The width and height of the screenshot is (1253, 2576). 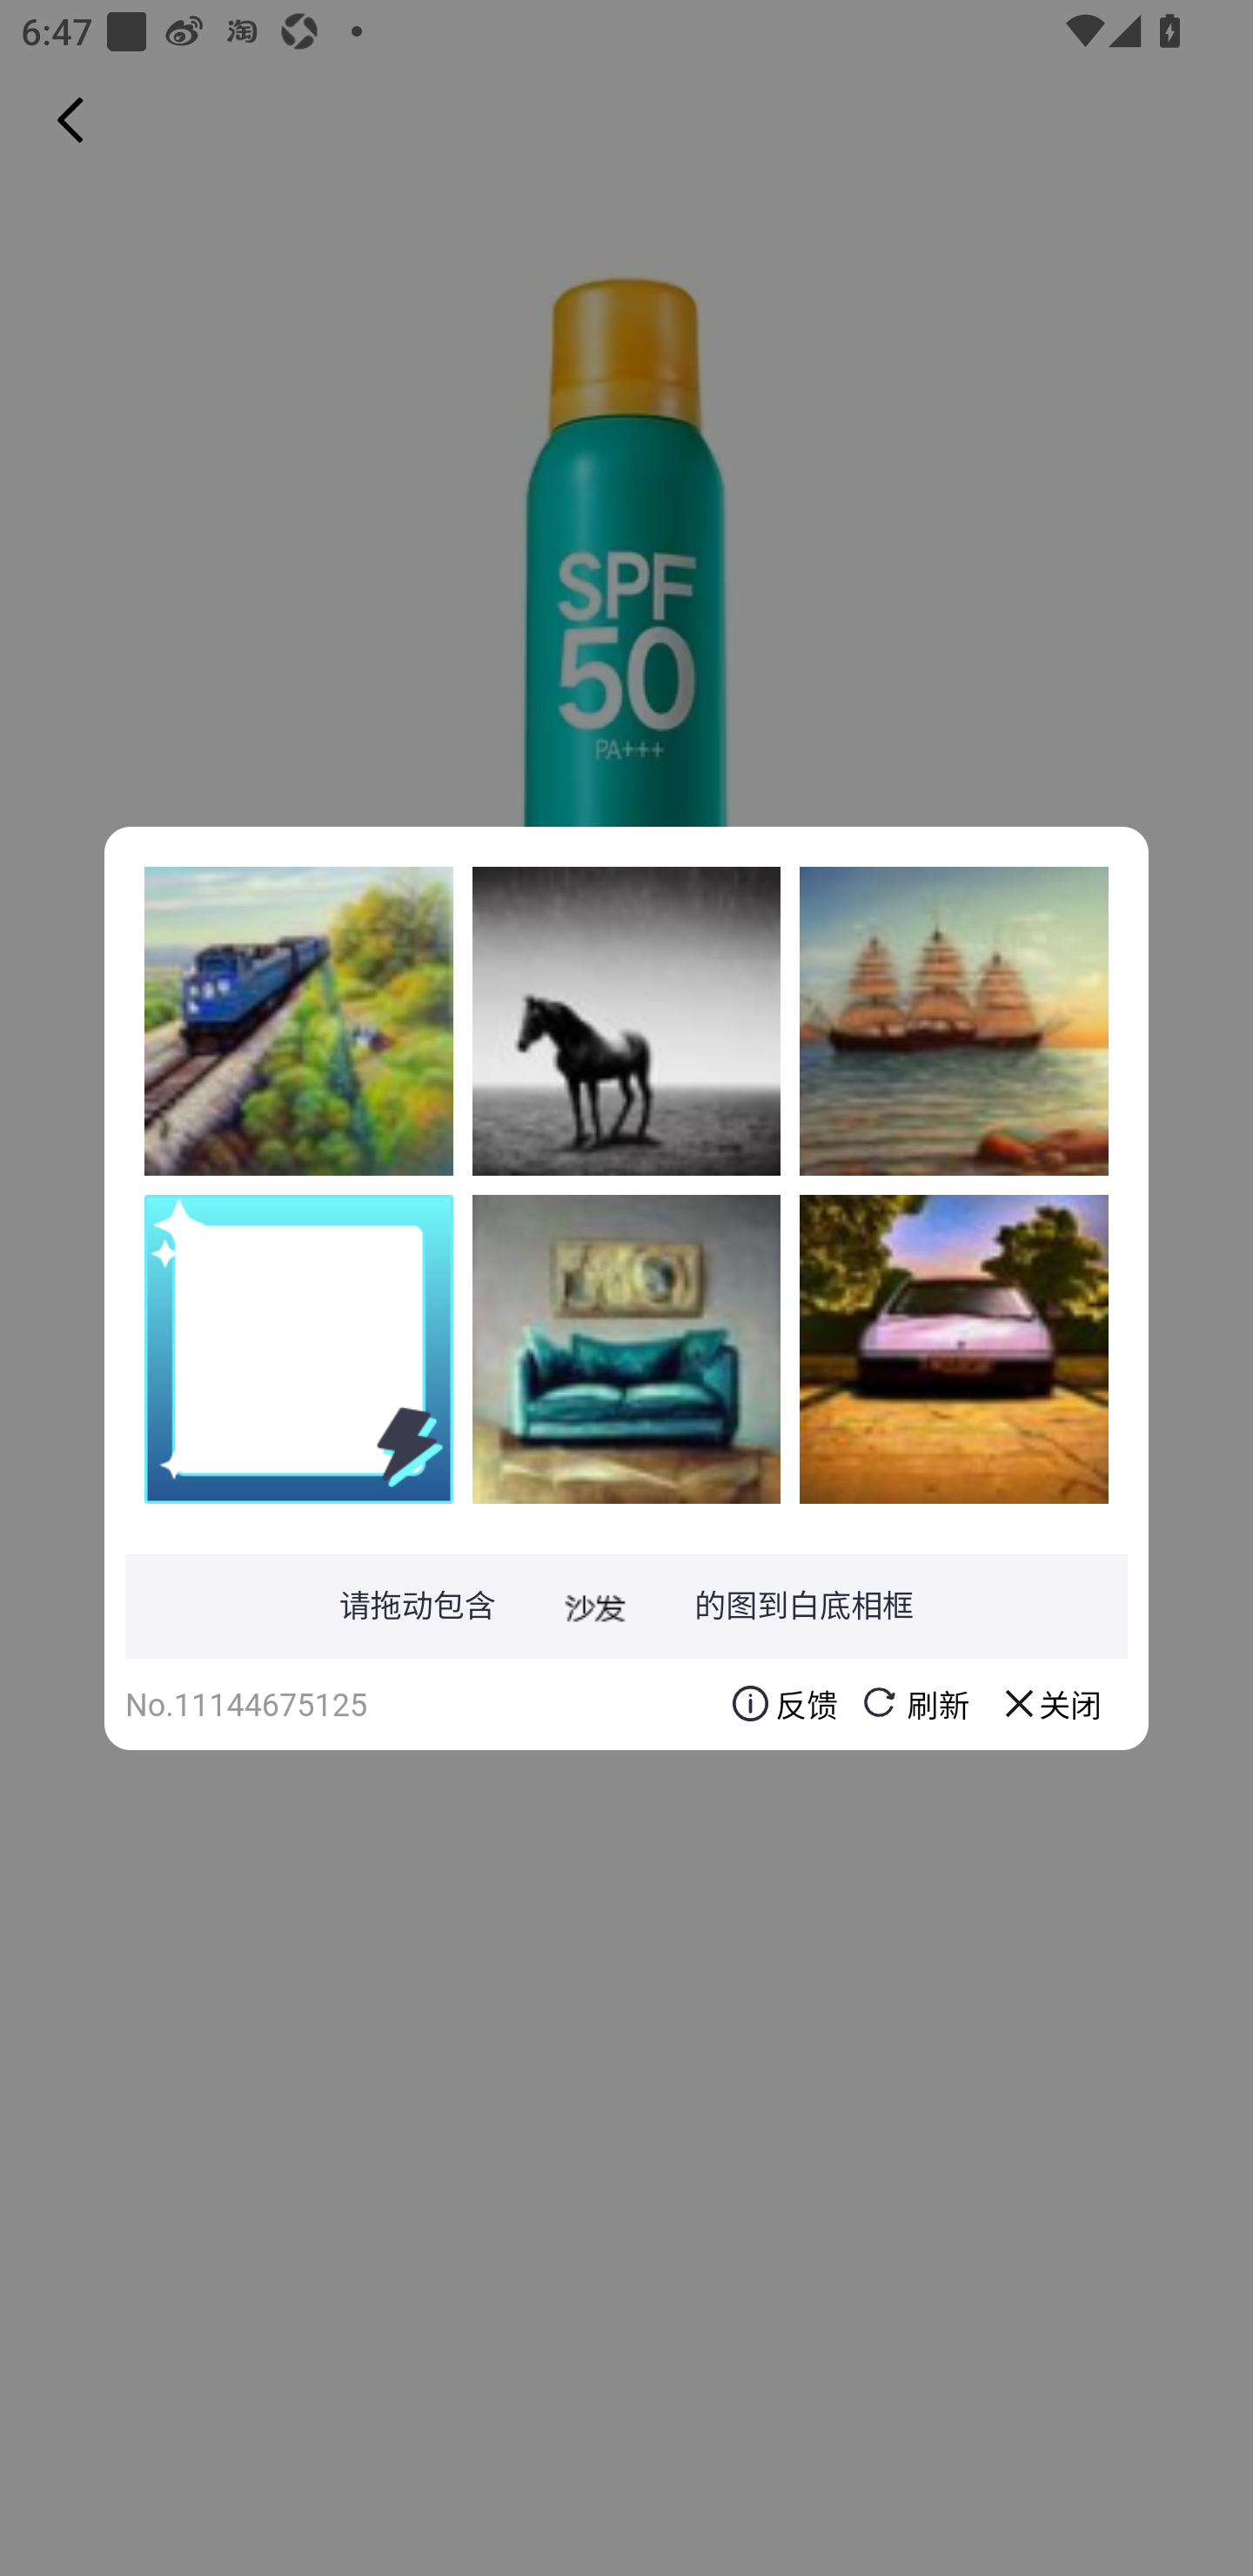 What do you see at coordinates (954, 1021) in the screenshot?
I see `cgDfoQBcEbUZPsiu7iCHRVSSBrr4Gmtxl9DUWozY` at bounding box center [954, 1021].